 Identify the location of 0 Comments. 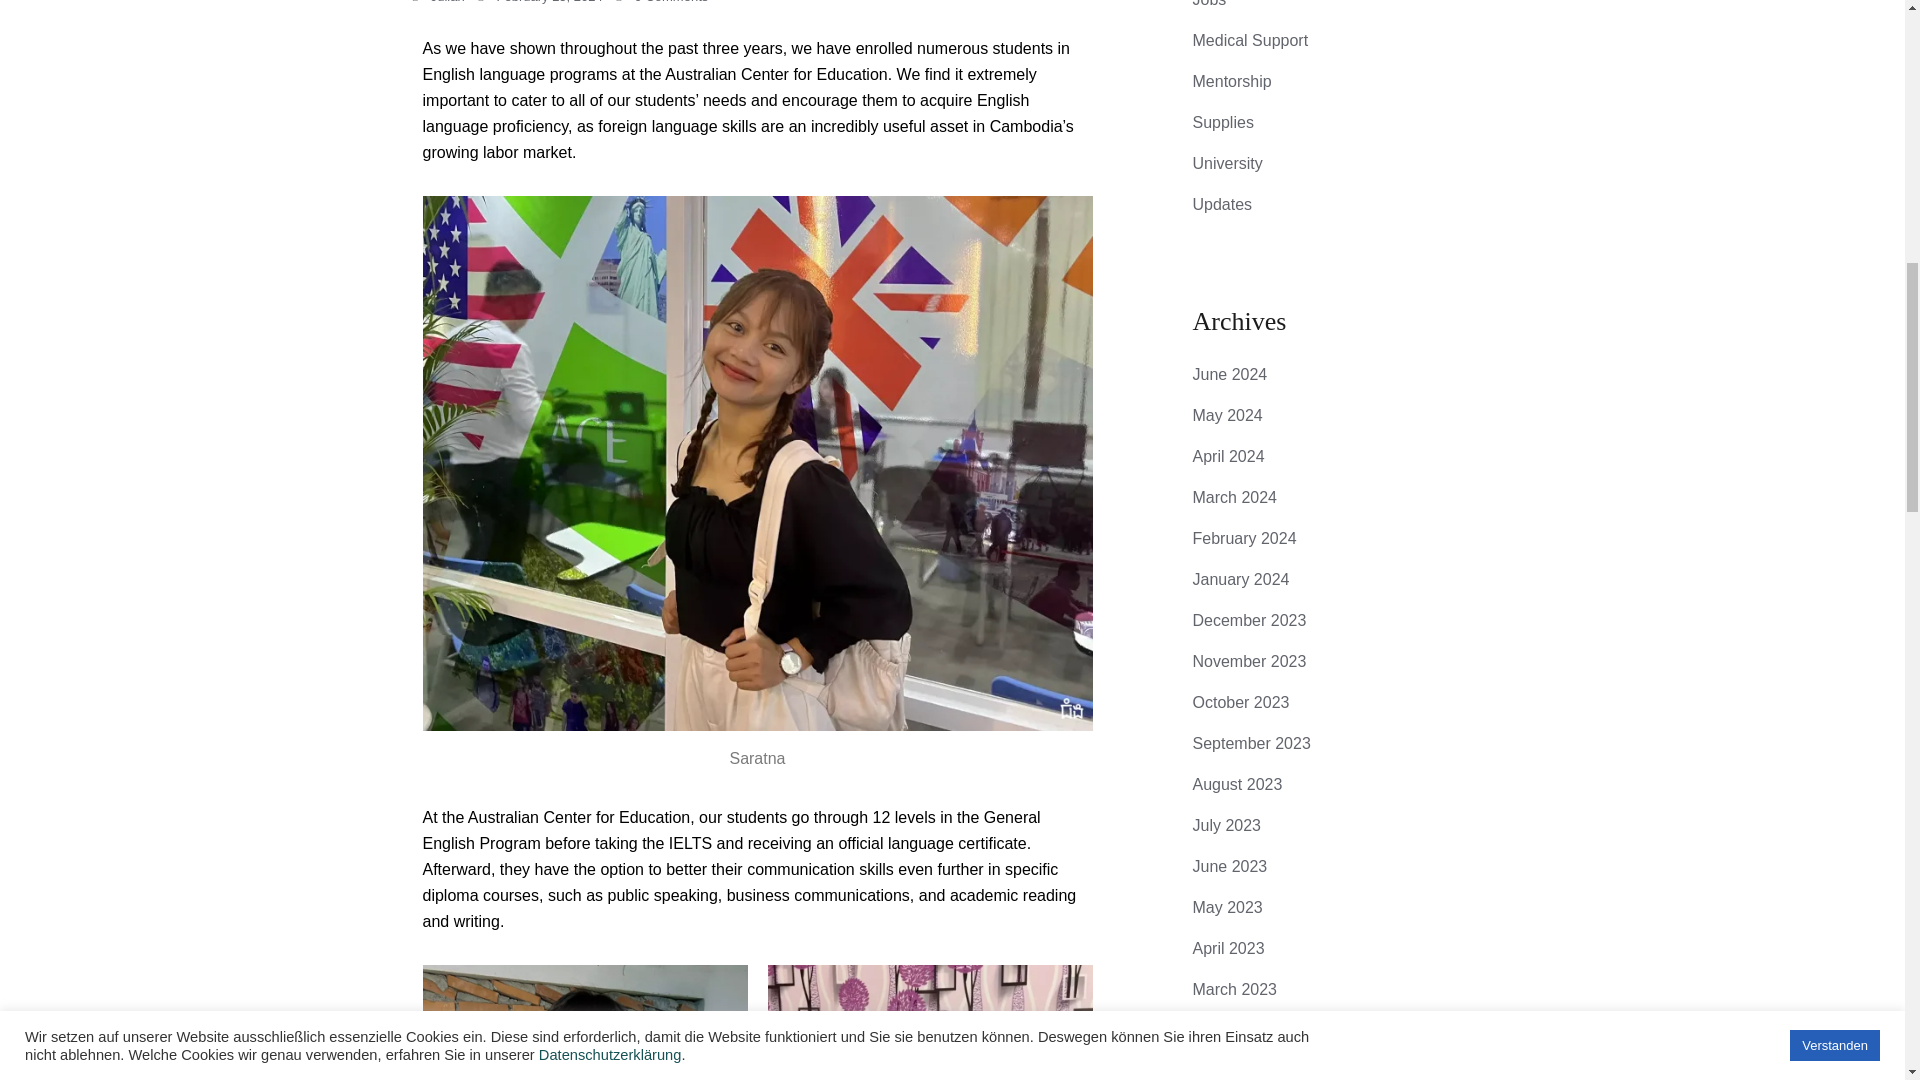
(672, 2).